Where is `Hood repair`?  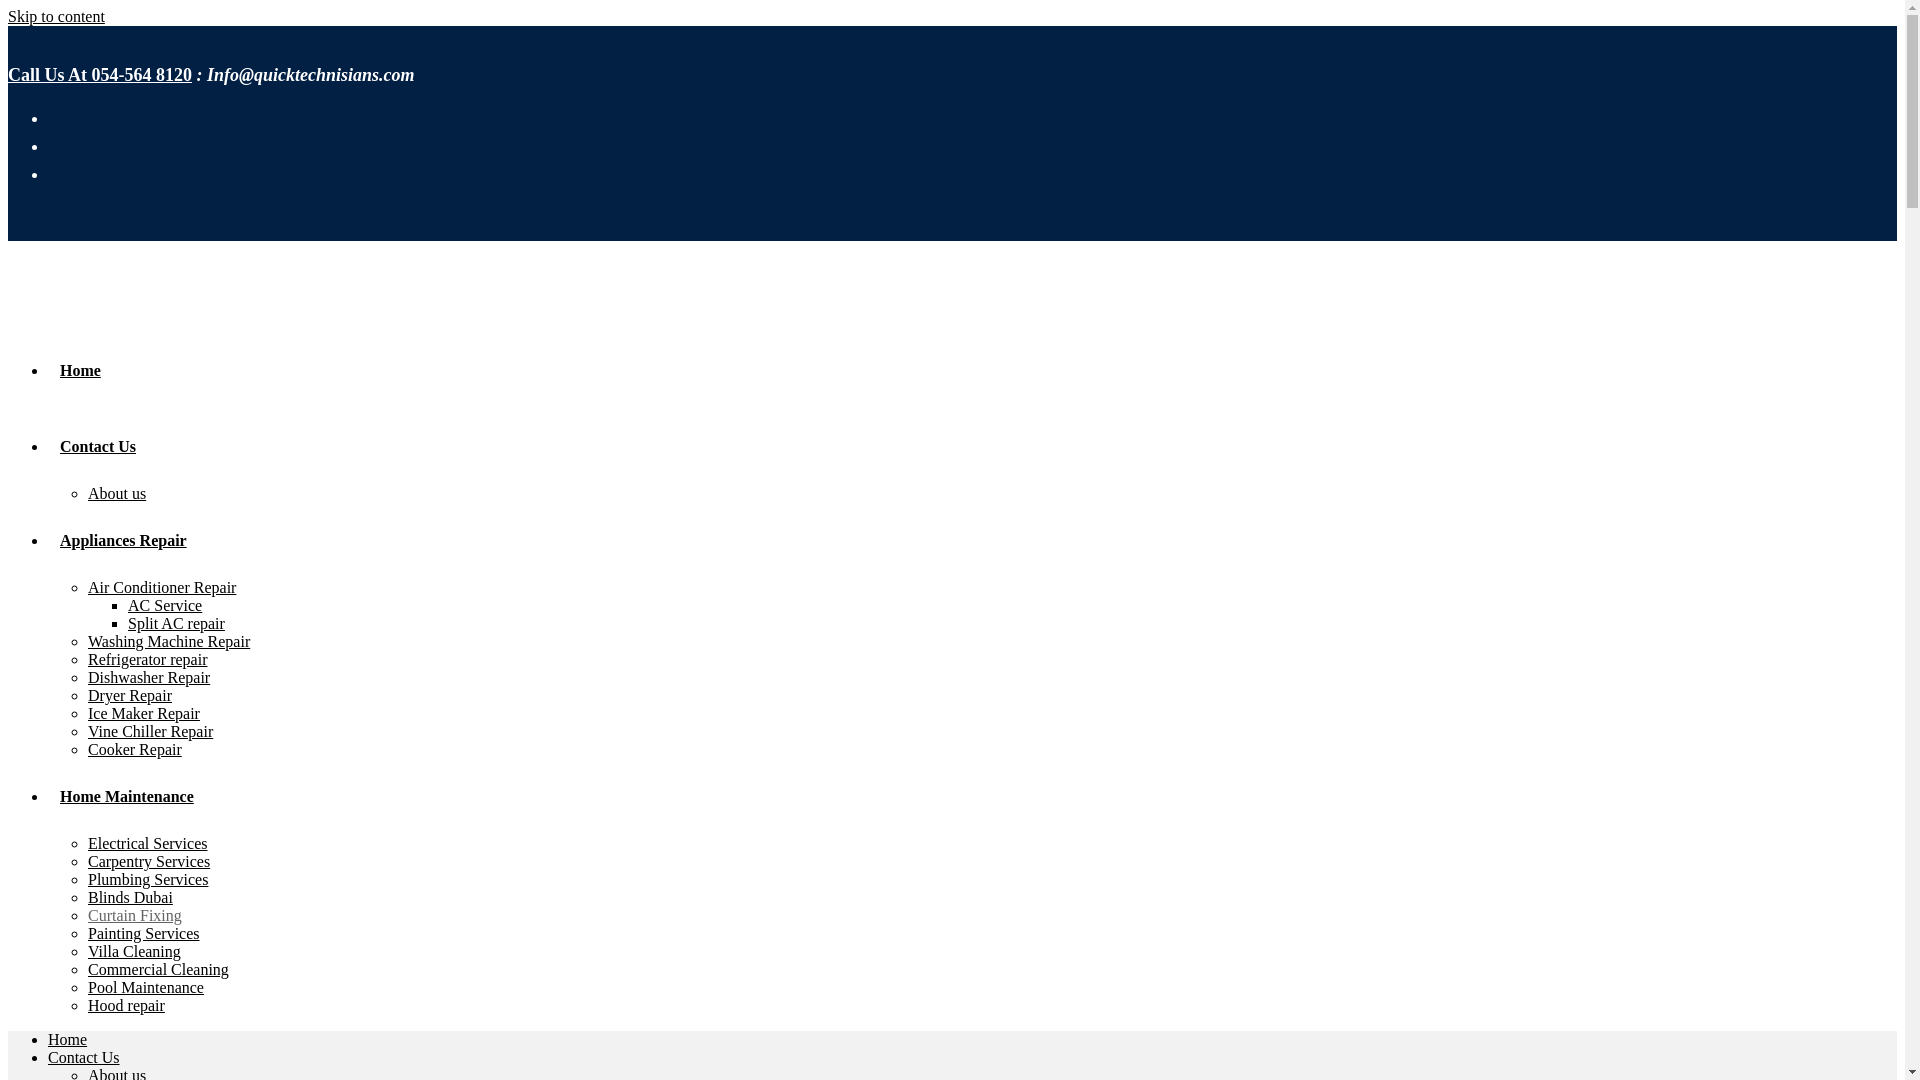
Hood repair is located at coordinates (126, 1005).